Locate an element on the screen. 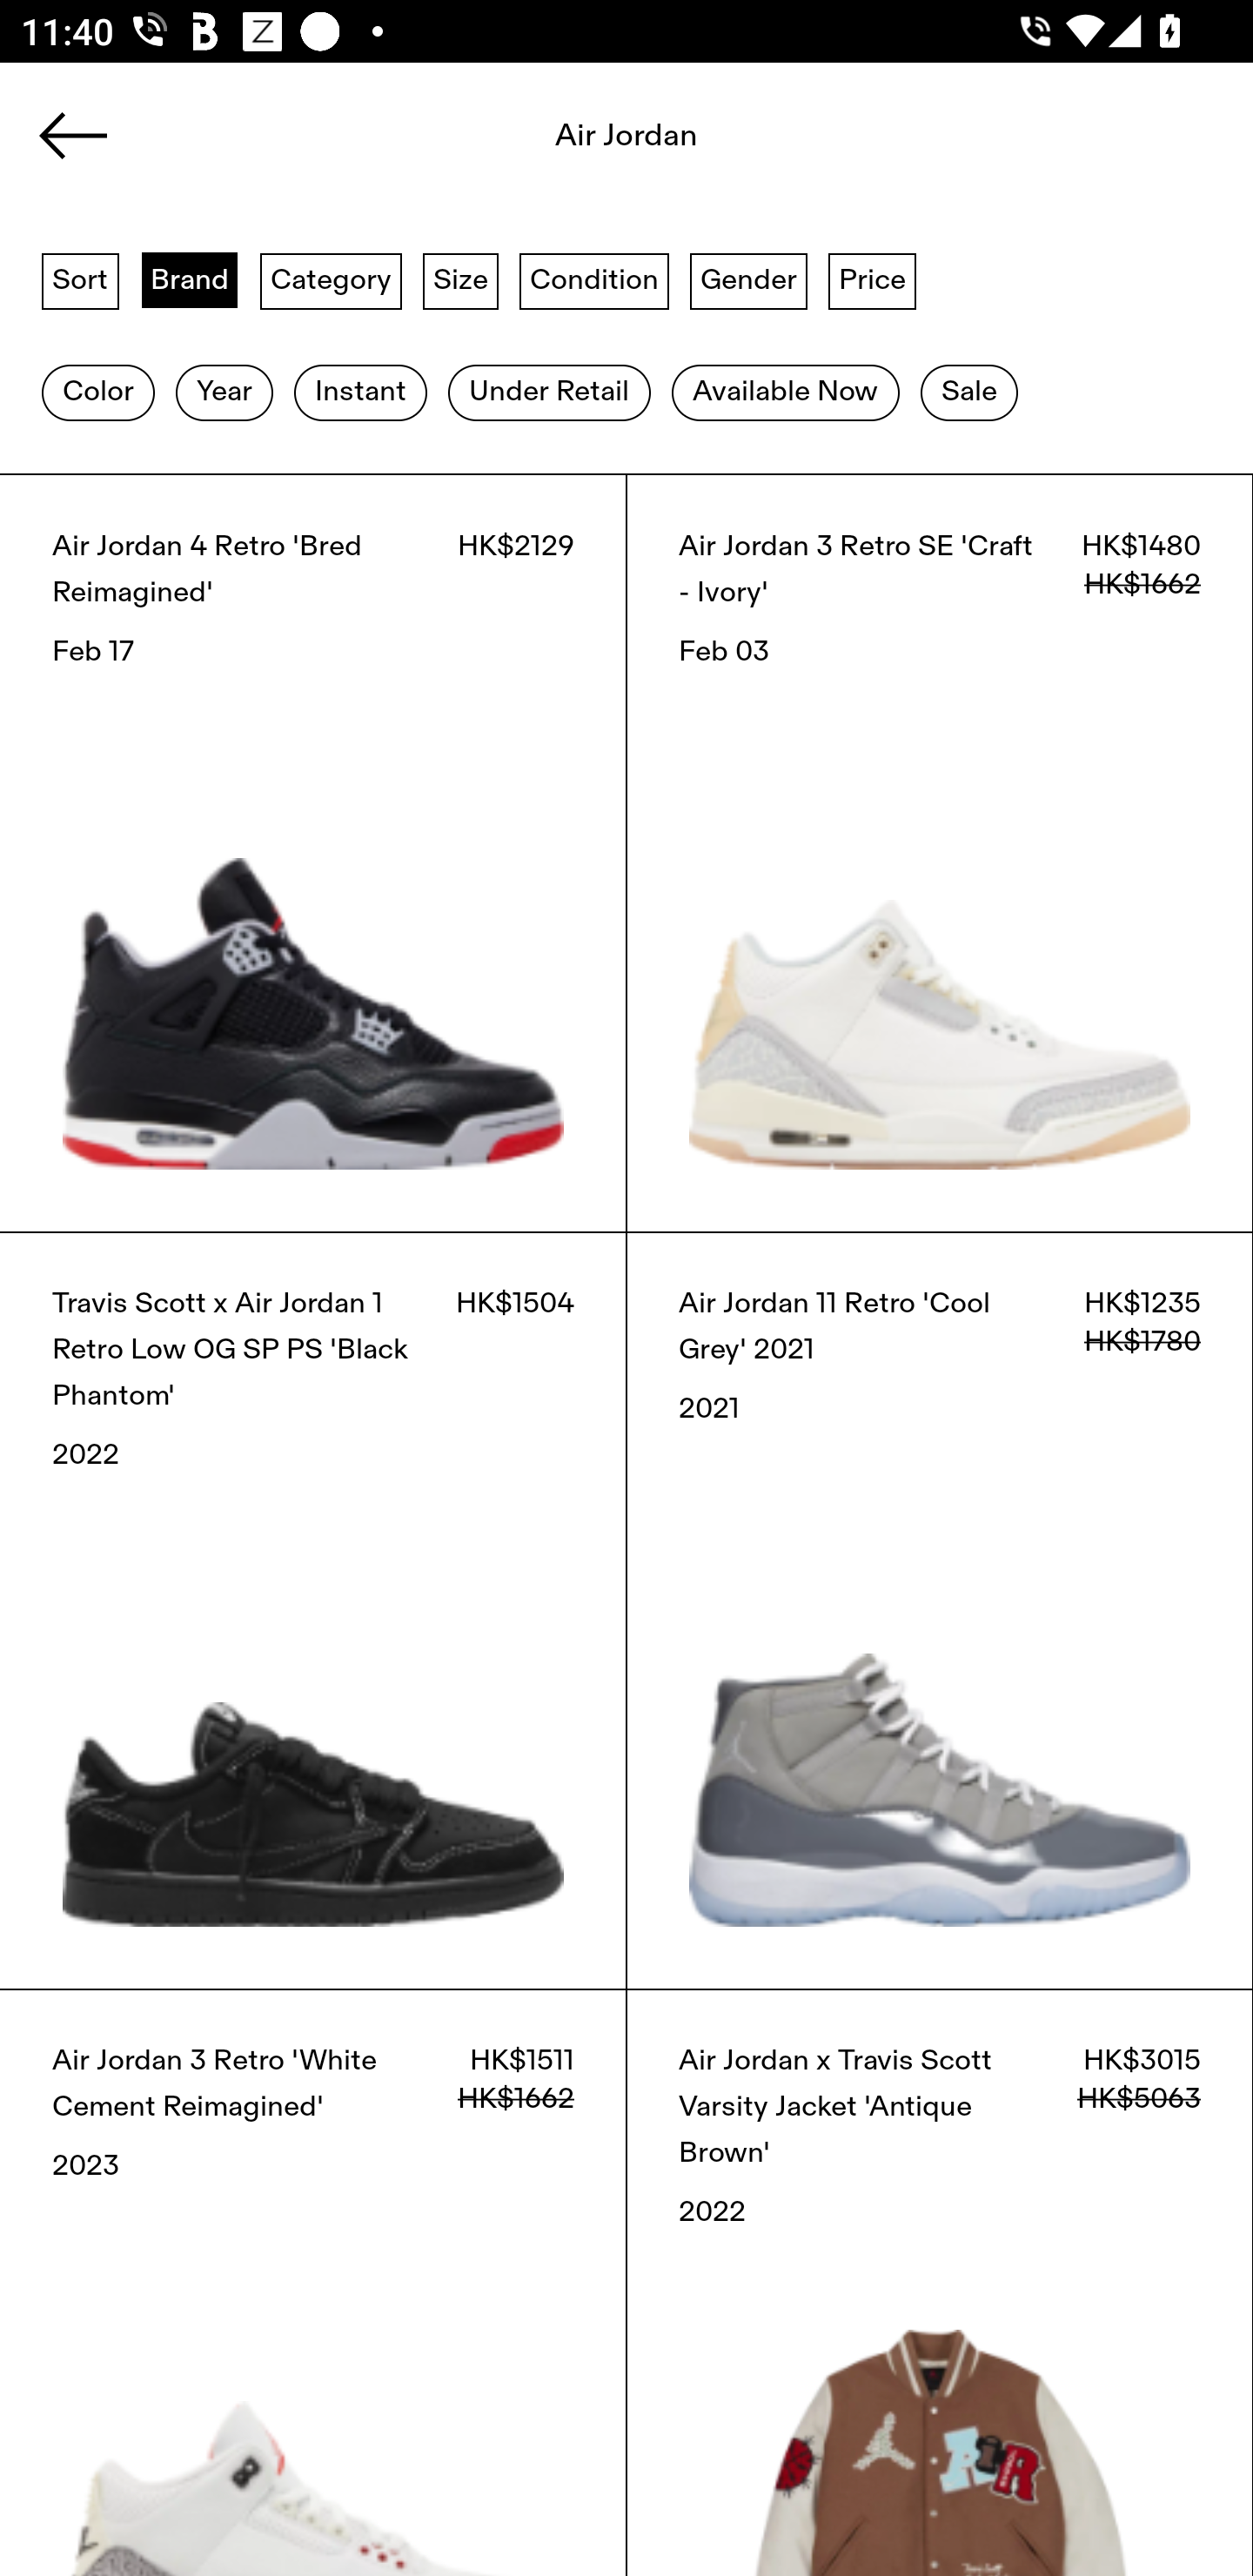 This screenshot has height=2576, width=1253. Size is located at coordinates (461, 279).